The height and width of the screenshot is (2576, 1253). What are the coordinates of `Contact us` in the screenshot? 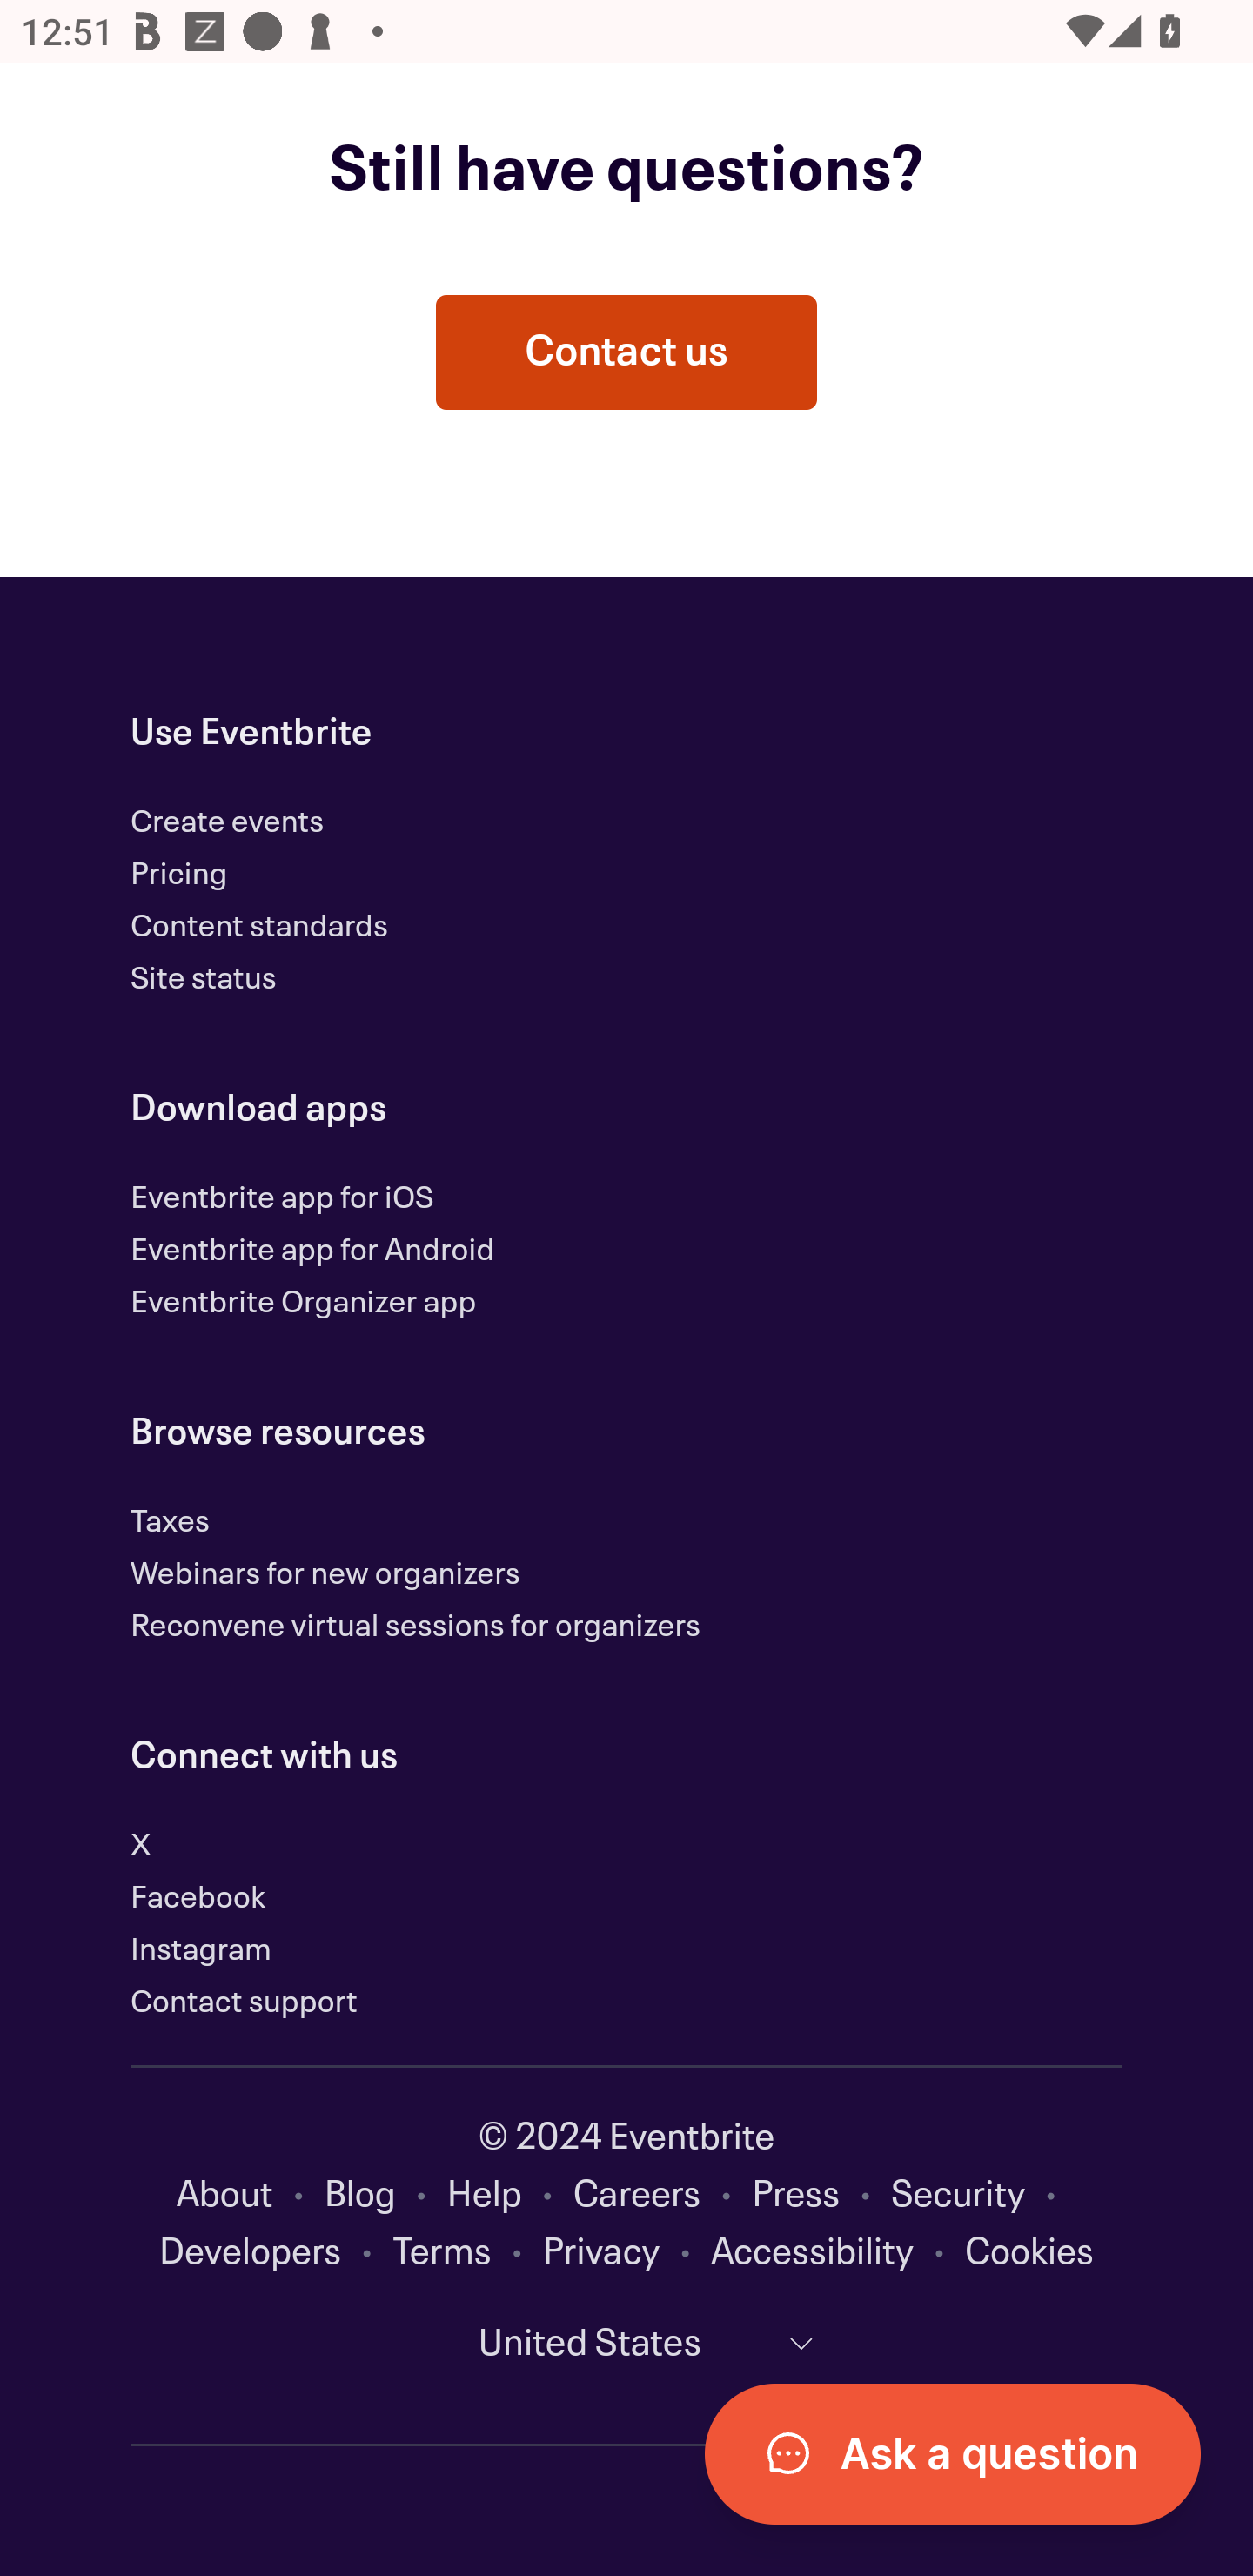 It's located at (626, 353).